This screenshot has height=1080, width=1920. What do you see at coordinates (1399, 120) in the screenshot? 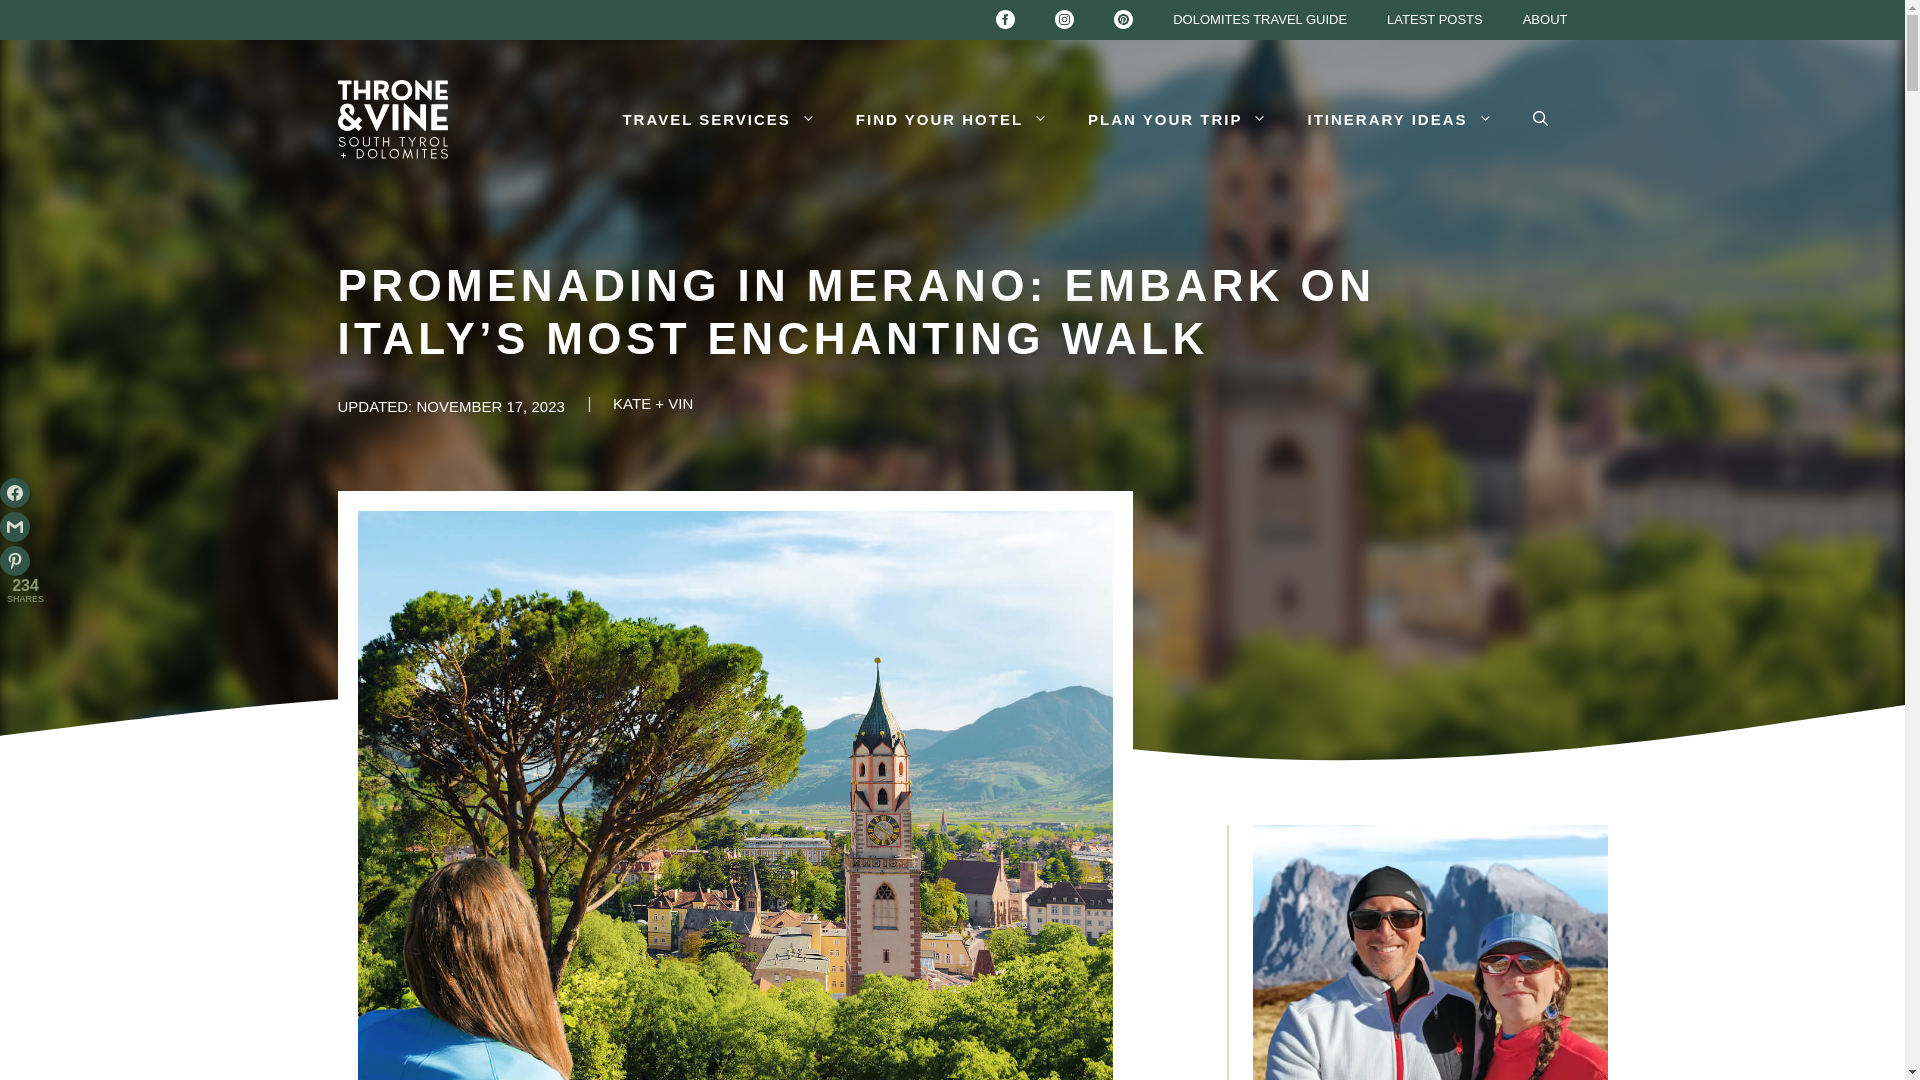
I see `ITINERARY IDEAS` at bounding box center [1399, 120].